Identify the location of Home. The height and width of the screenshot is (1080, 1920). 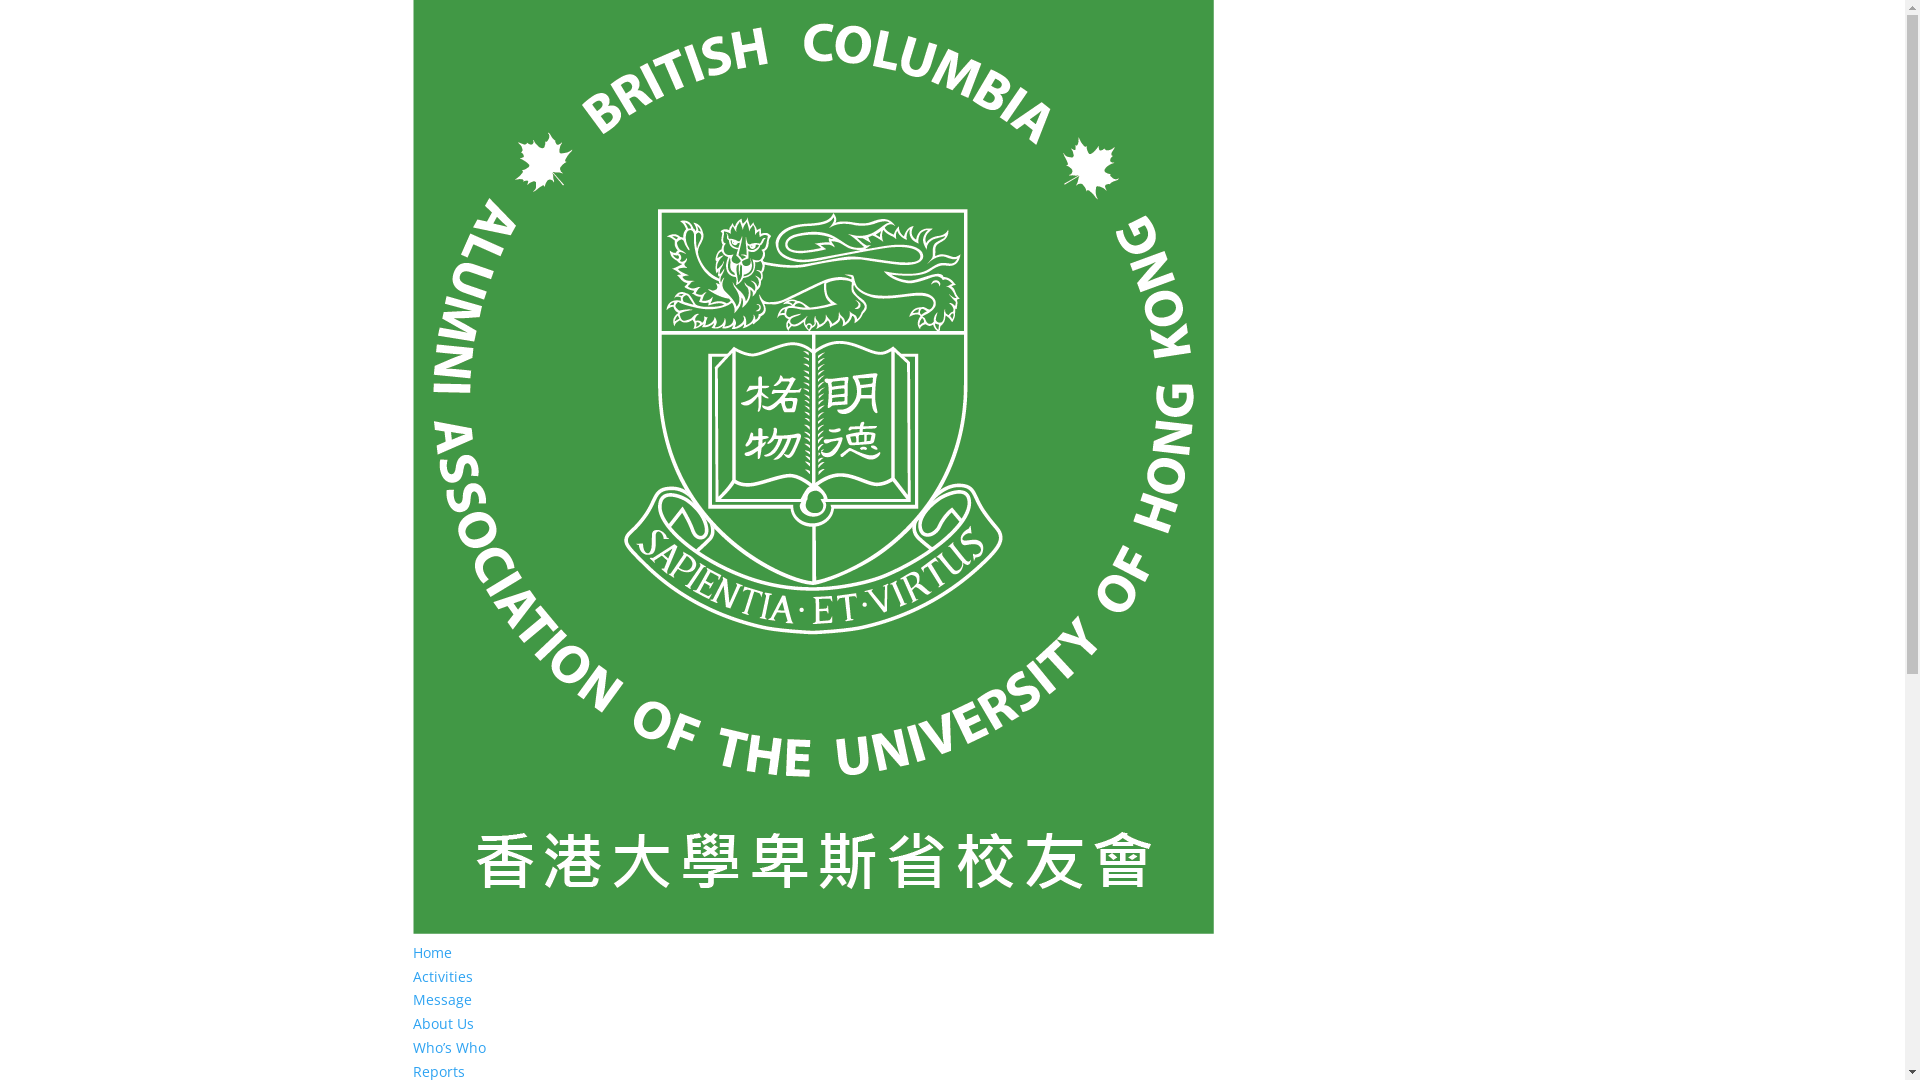
(432, 952).